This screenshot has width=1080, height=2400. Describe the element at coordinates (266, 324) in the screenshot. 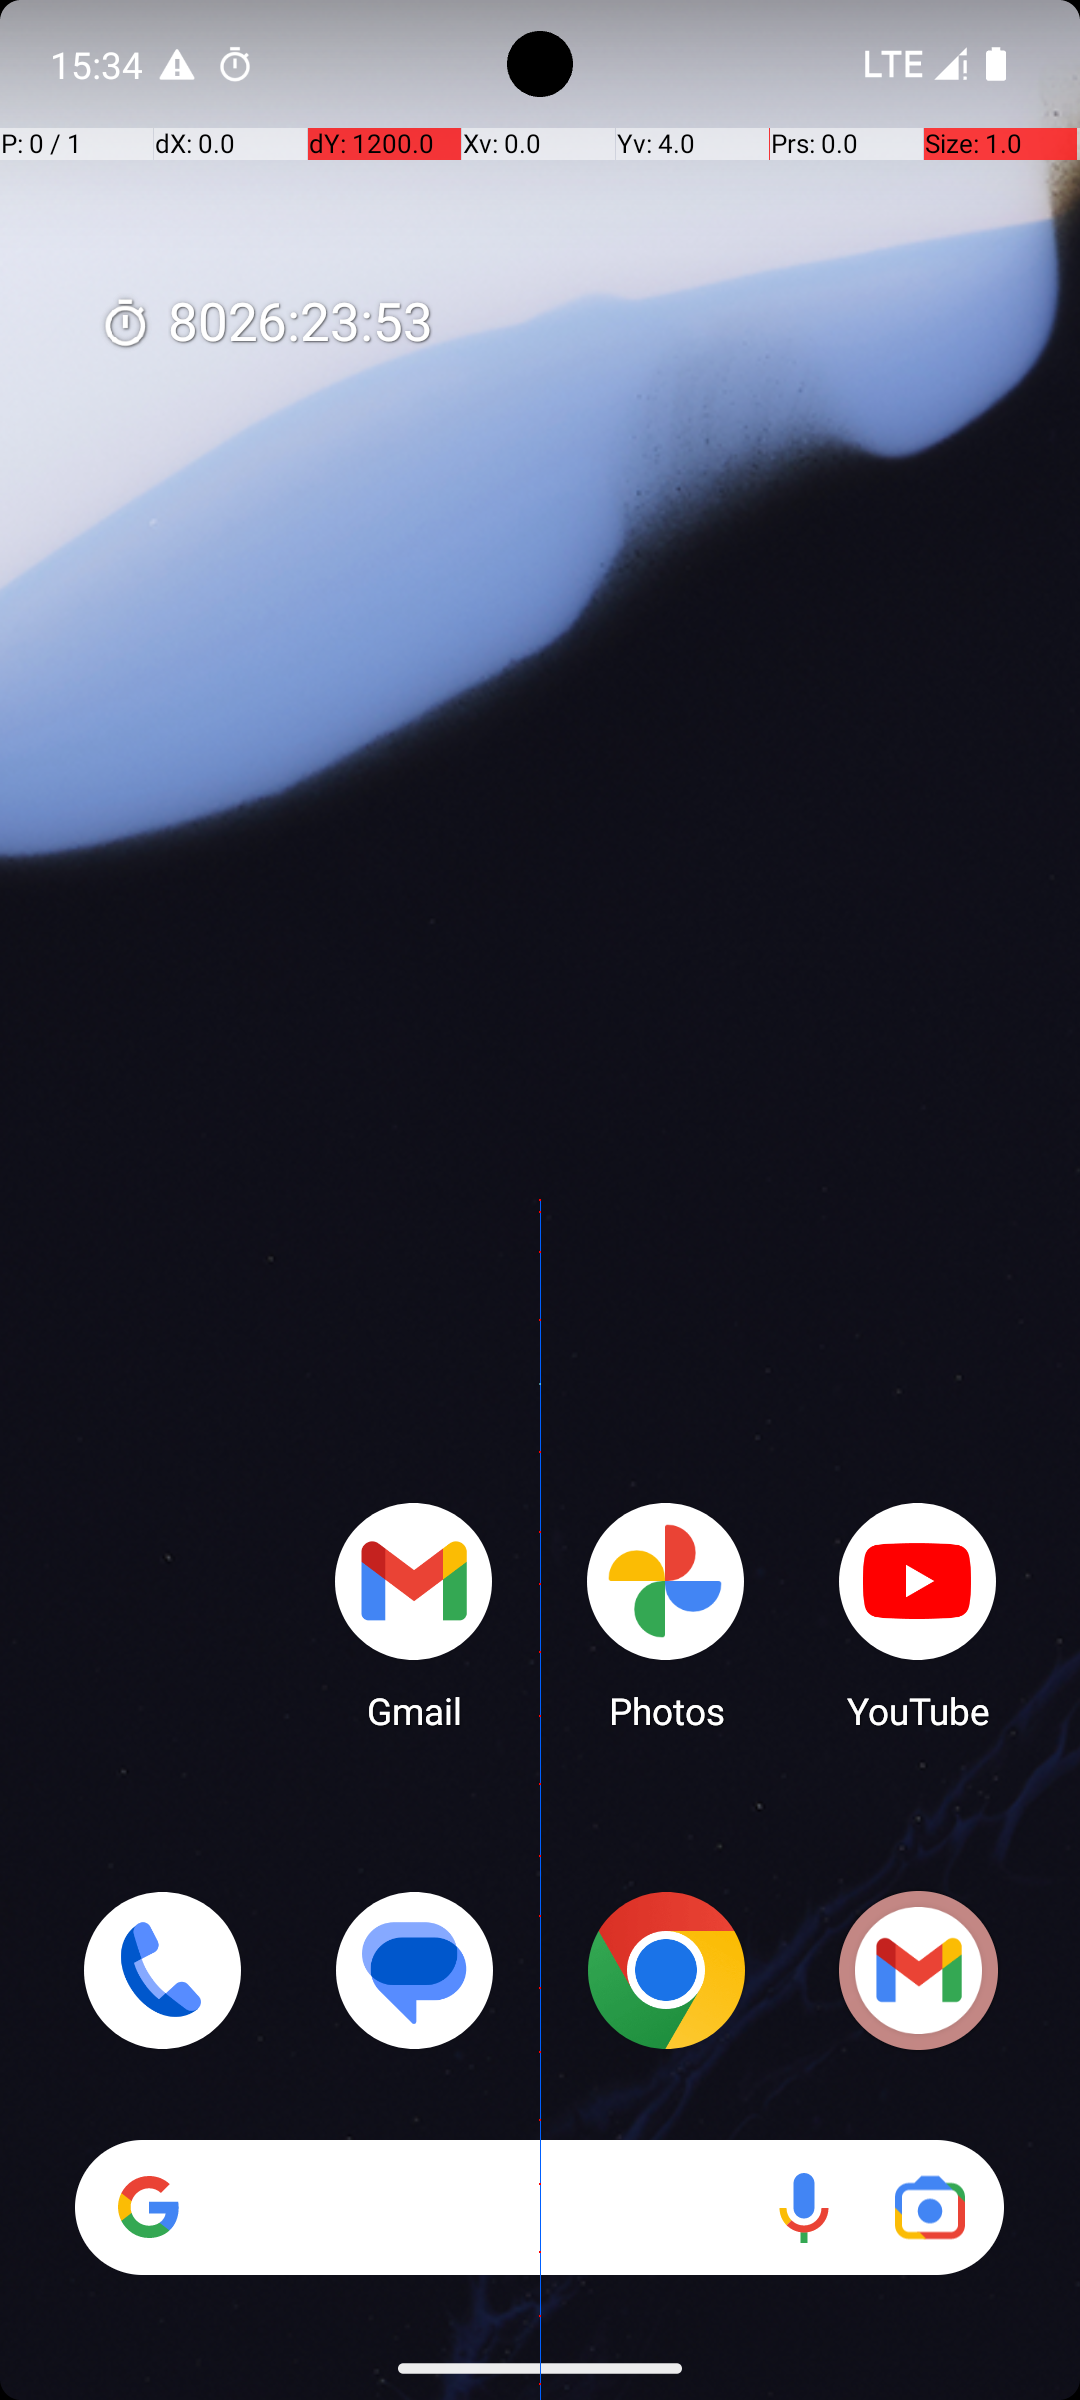

I see `8026:23:53` at that location.